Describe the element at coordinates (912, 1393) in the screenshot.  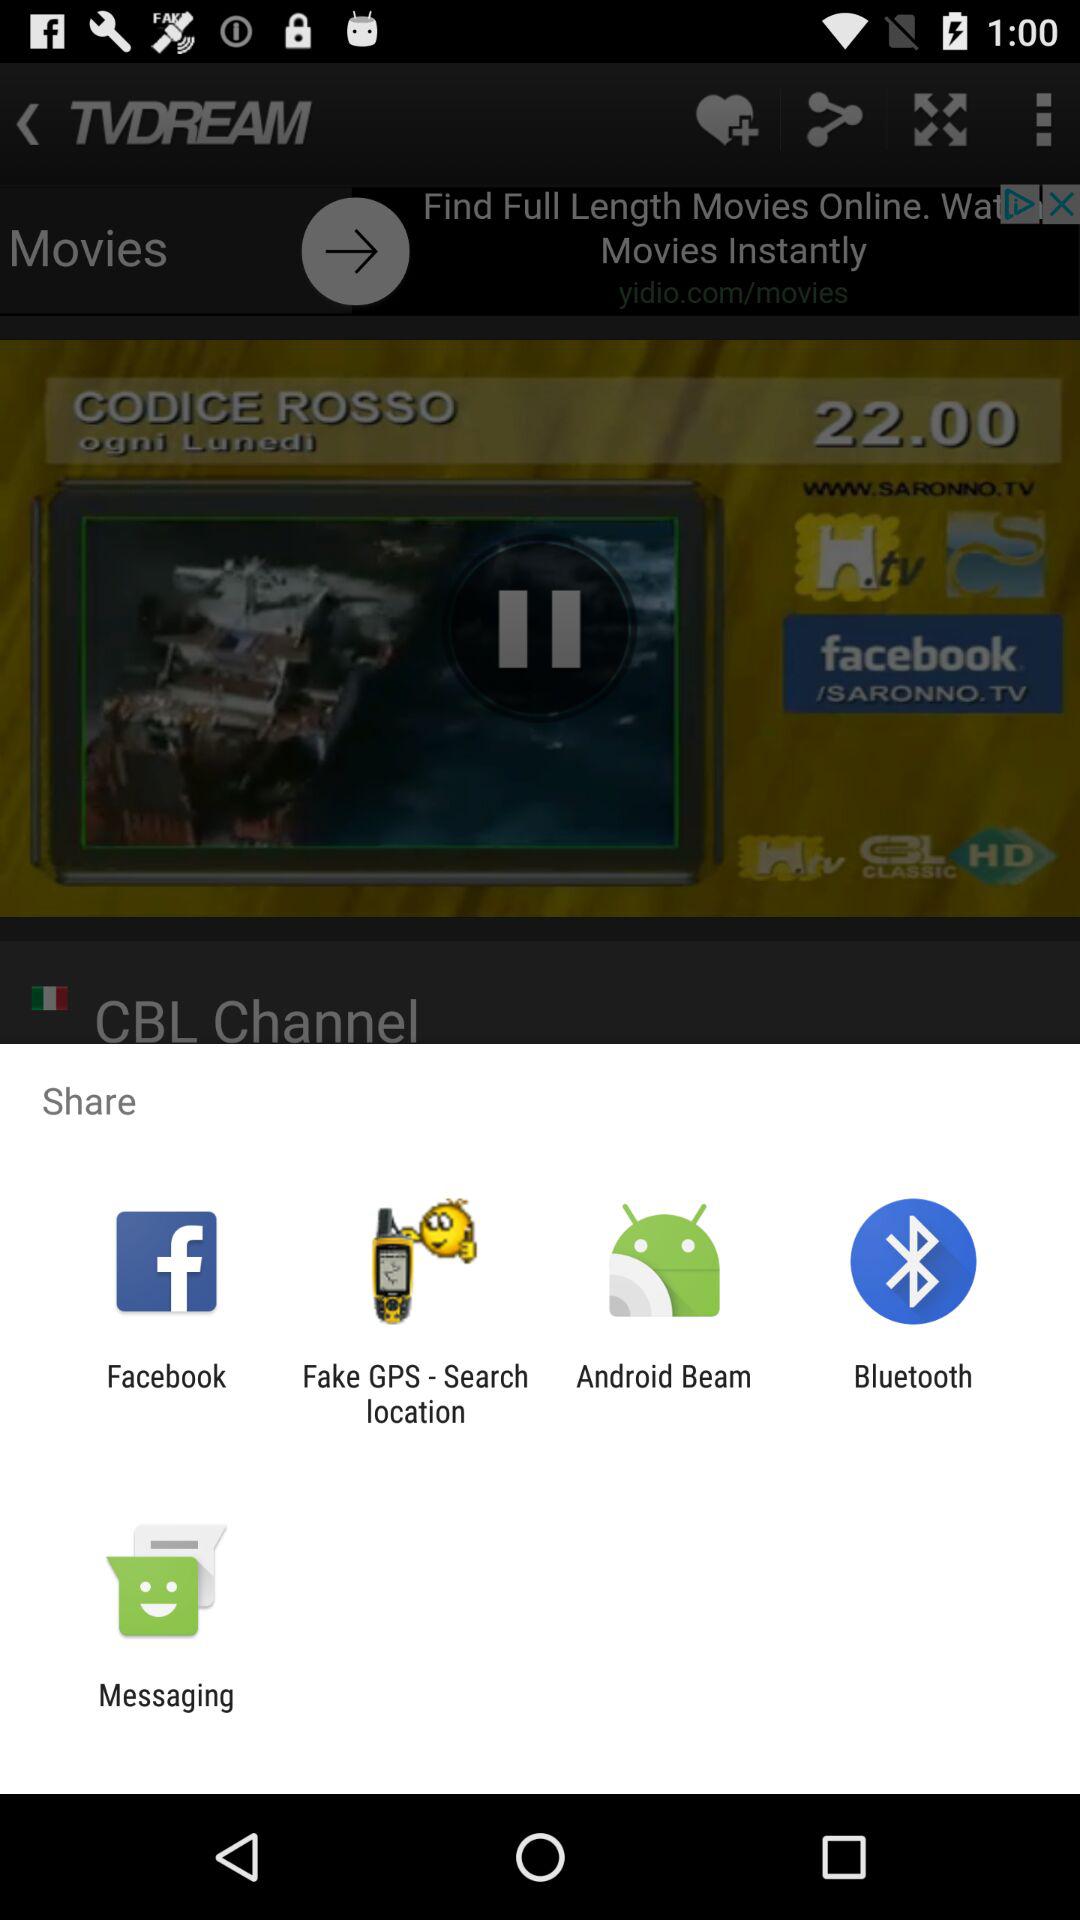
I see `flip until the bluetooth` at that location.